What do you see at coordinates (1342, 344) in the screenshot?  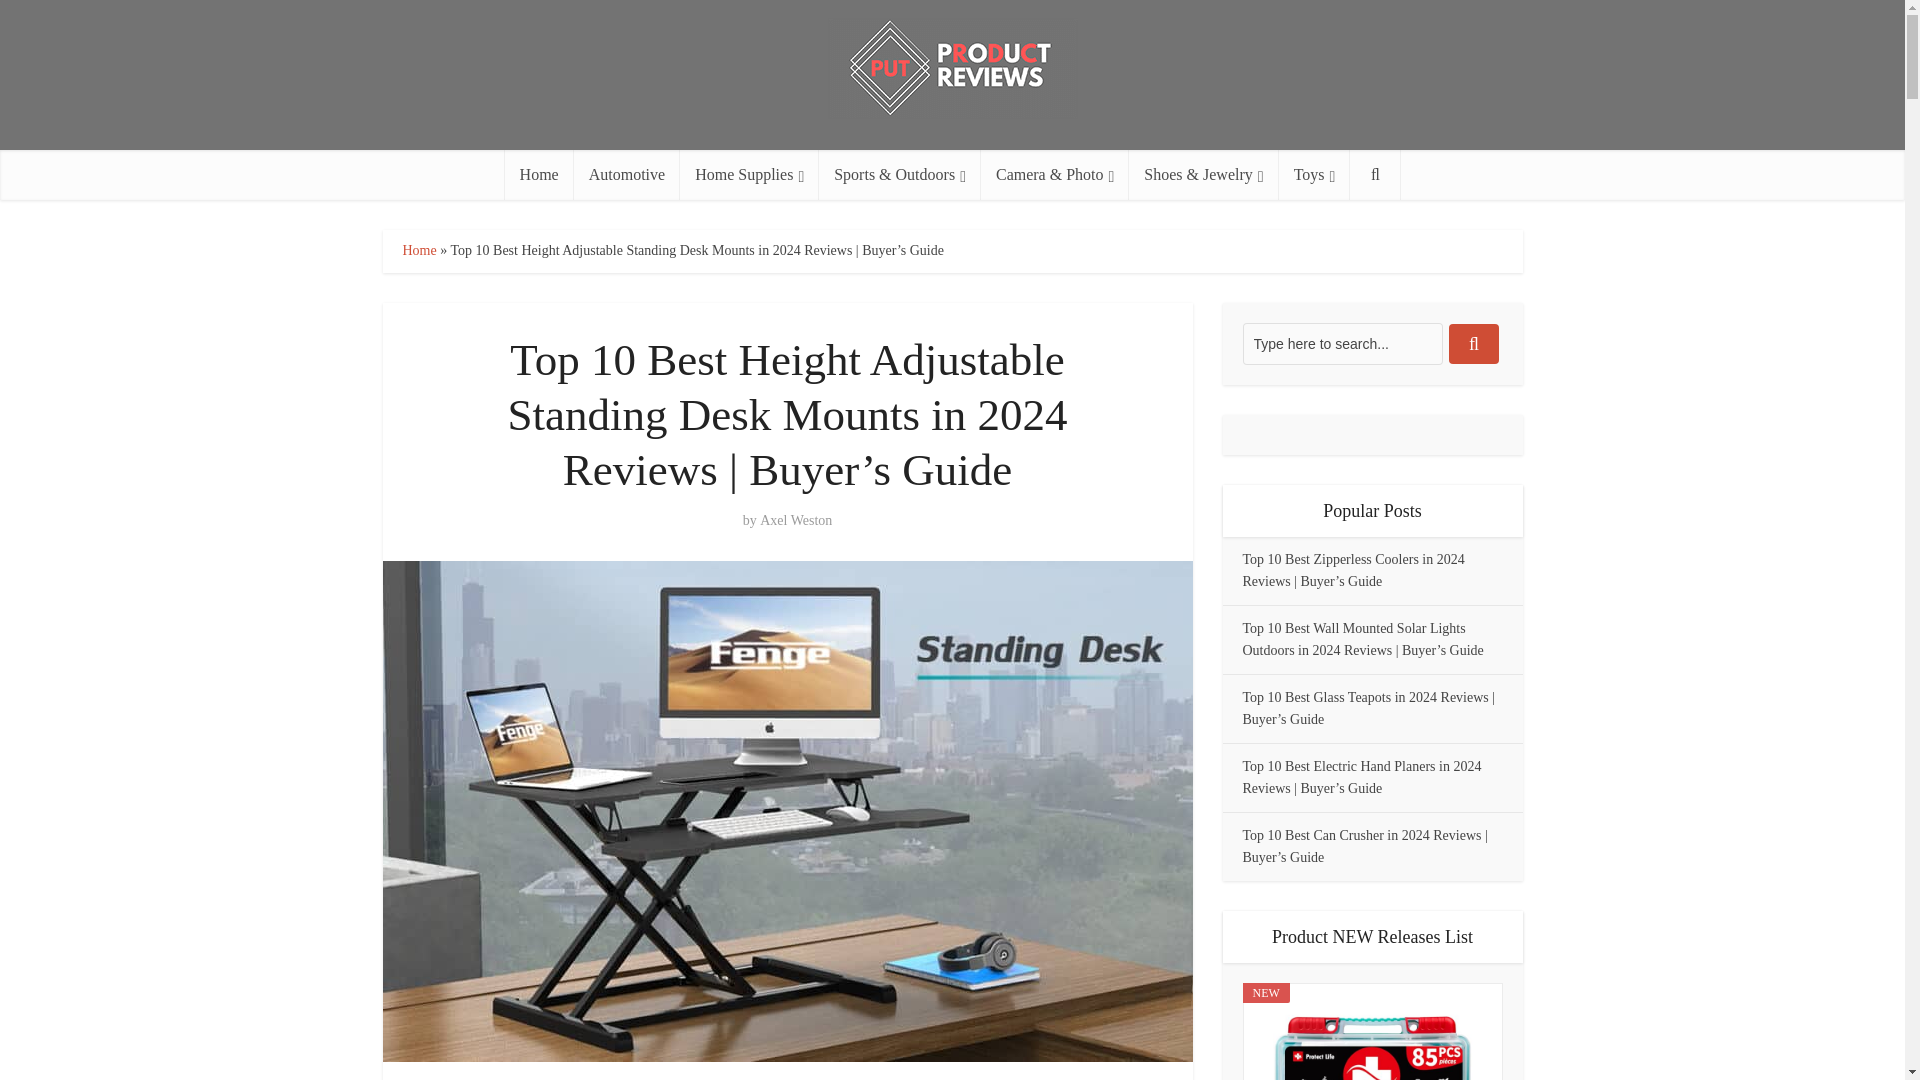 I see `Type here to search...` at bounding box center [1342, 344].